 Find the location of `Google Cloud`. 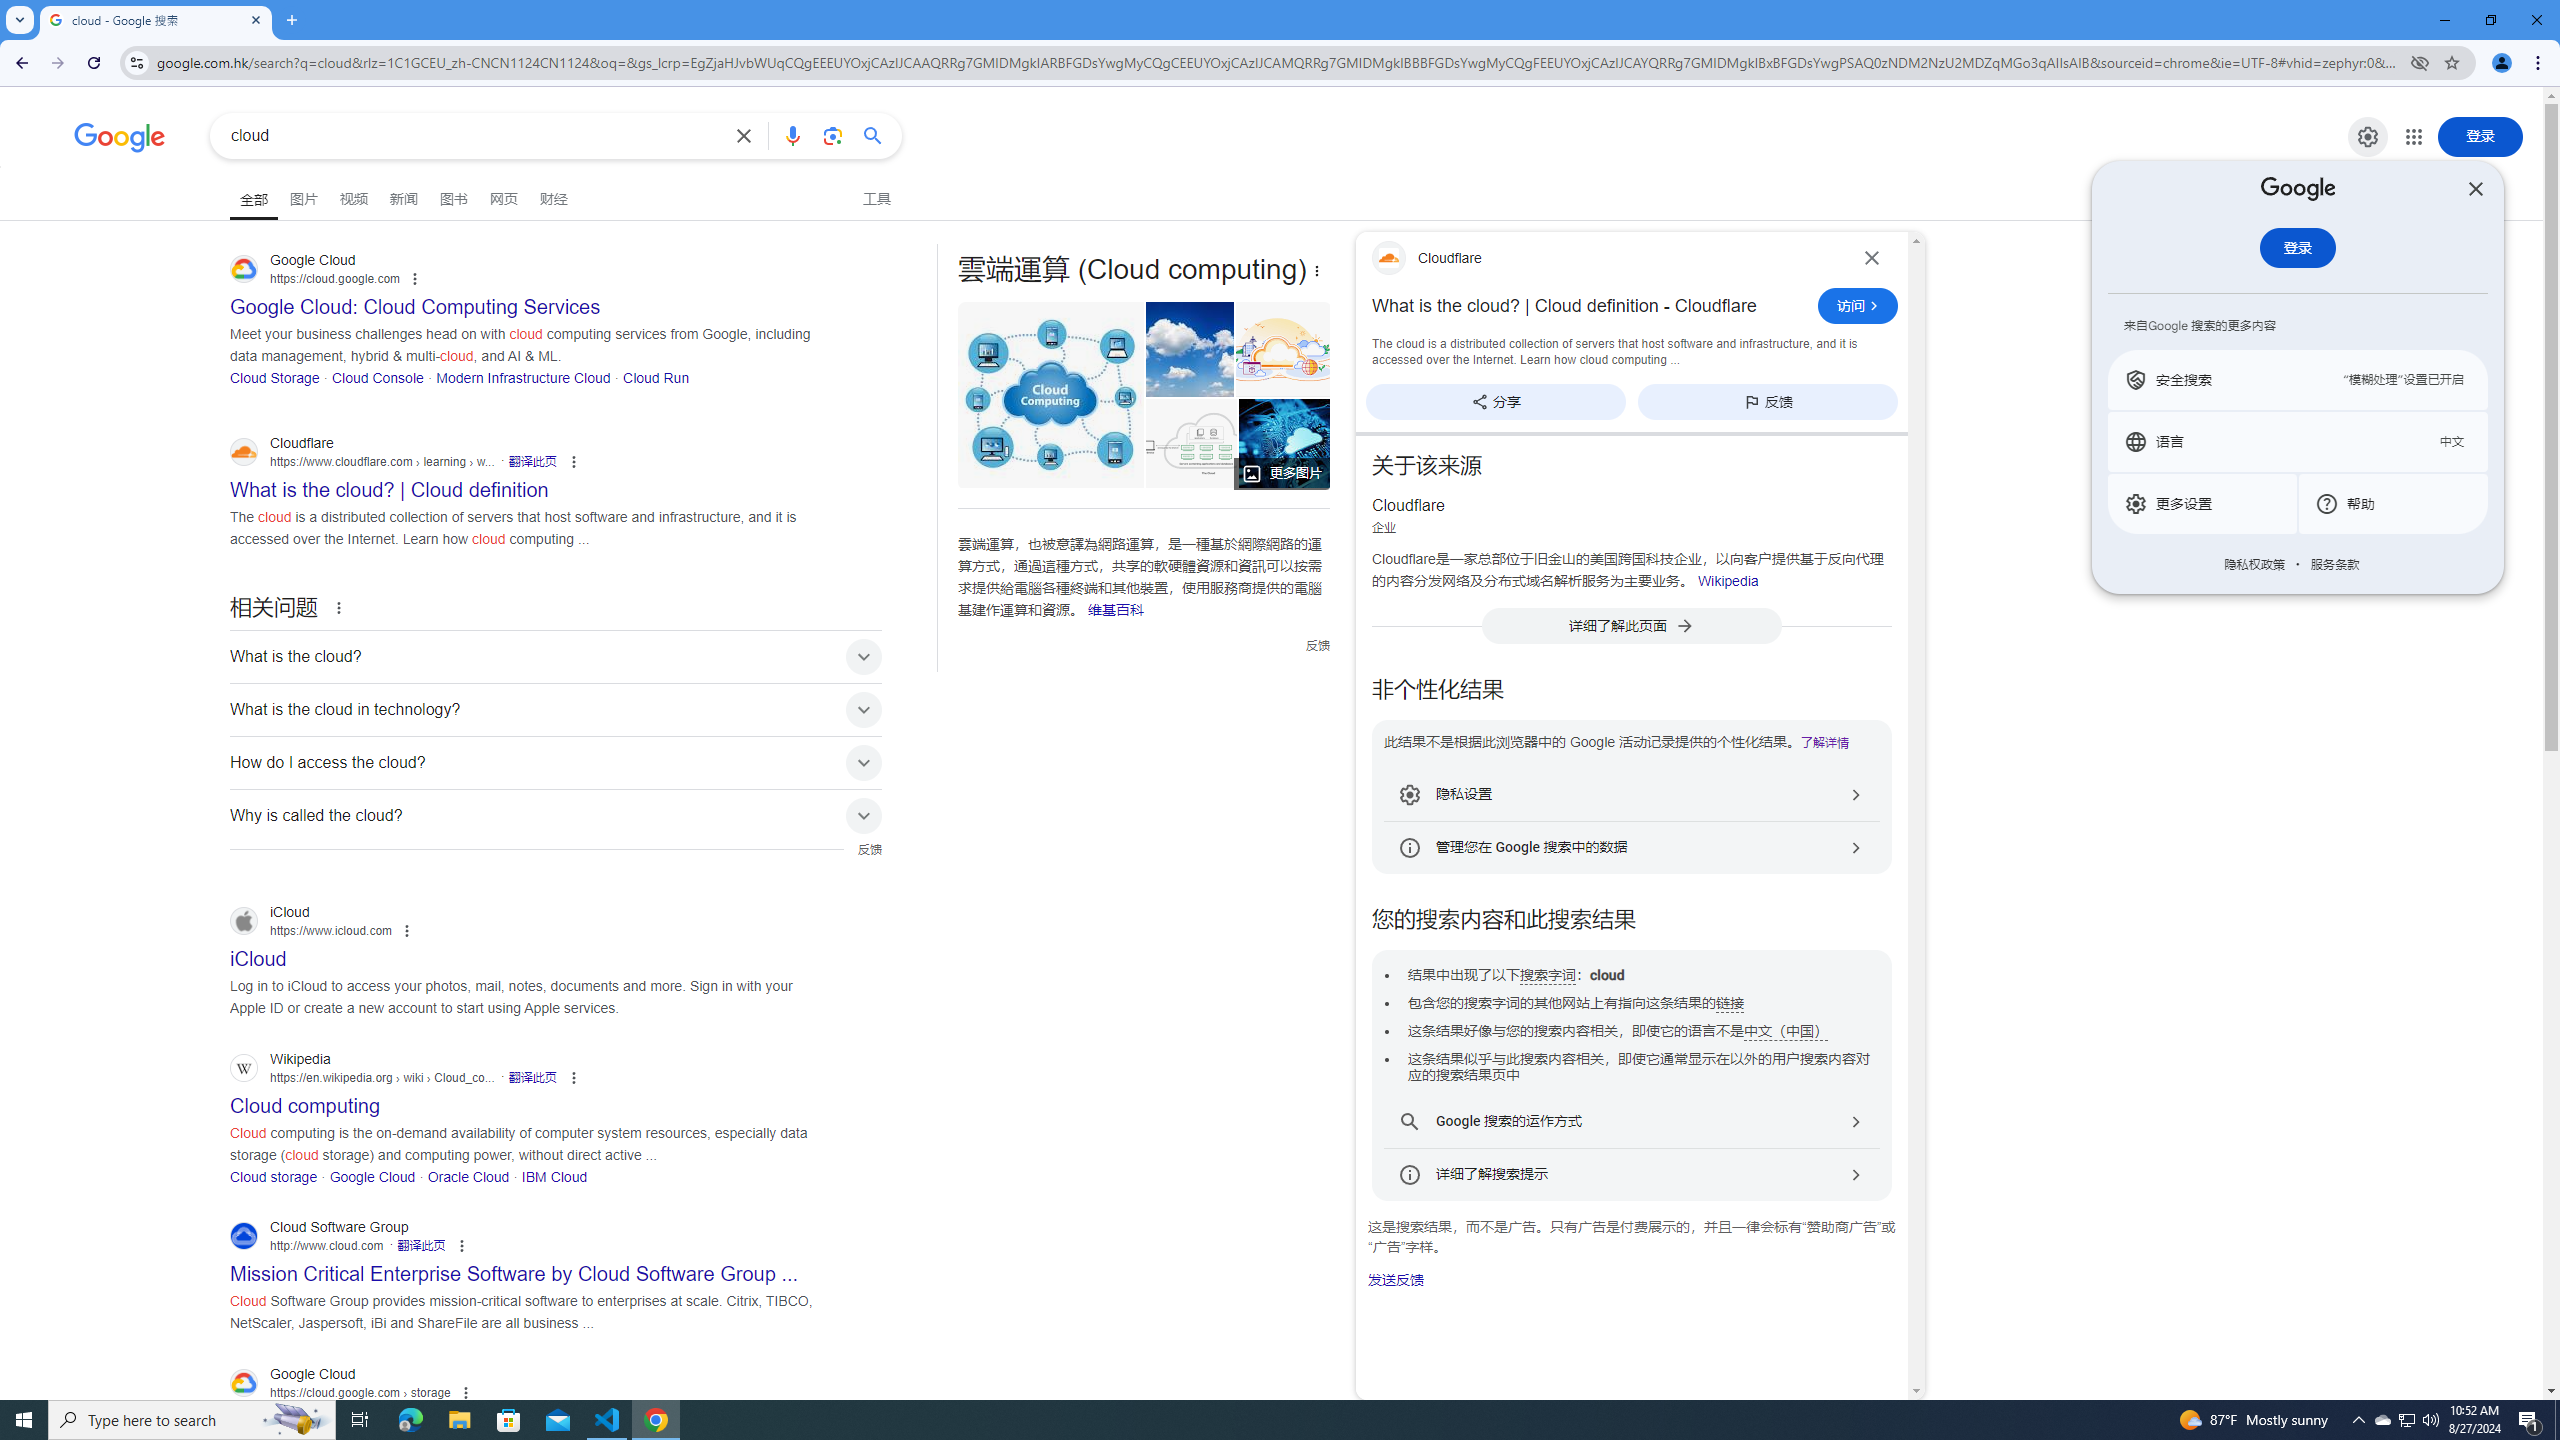

Google Cloud is located at coordinates (372, 1176).